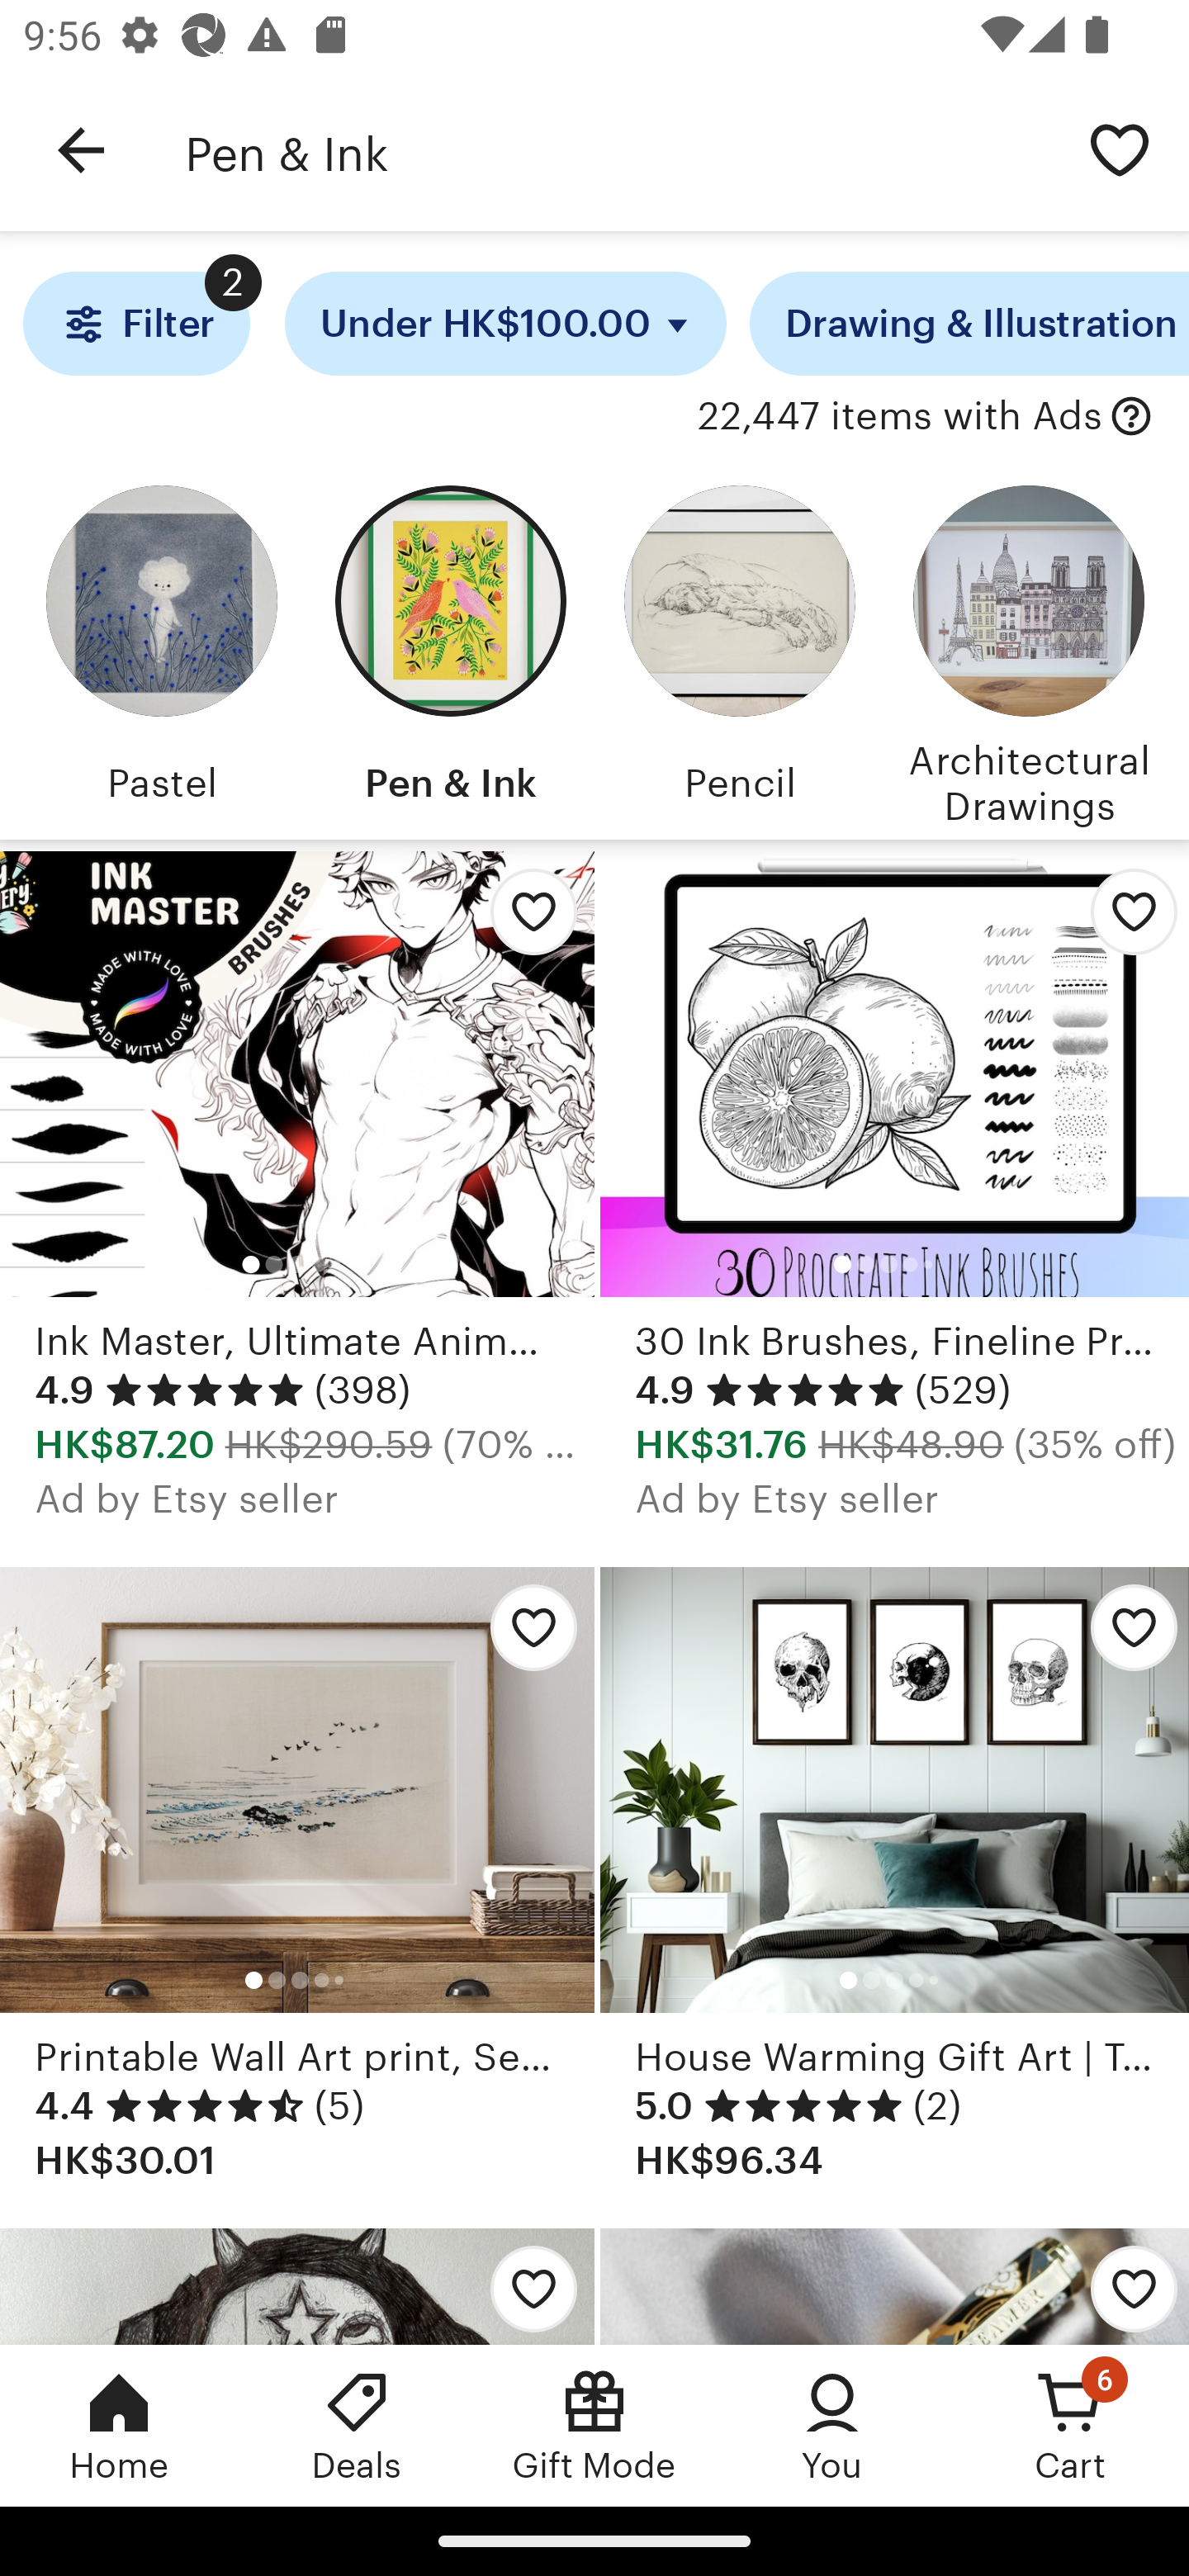  Describe the element at coordinates (525, 2285) in the screenshot. I see `Add Pen & Ink Designs by Faye :) to favorites` at that location.